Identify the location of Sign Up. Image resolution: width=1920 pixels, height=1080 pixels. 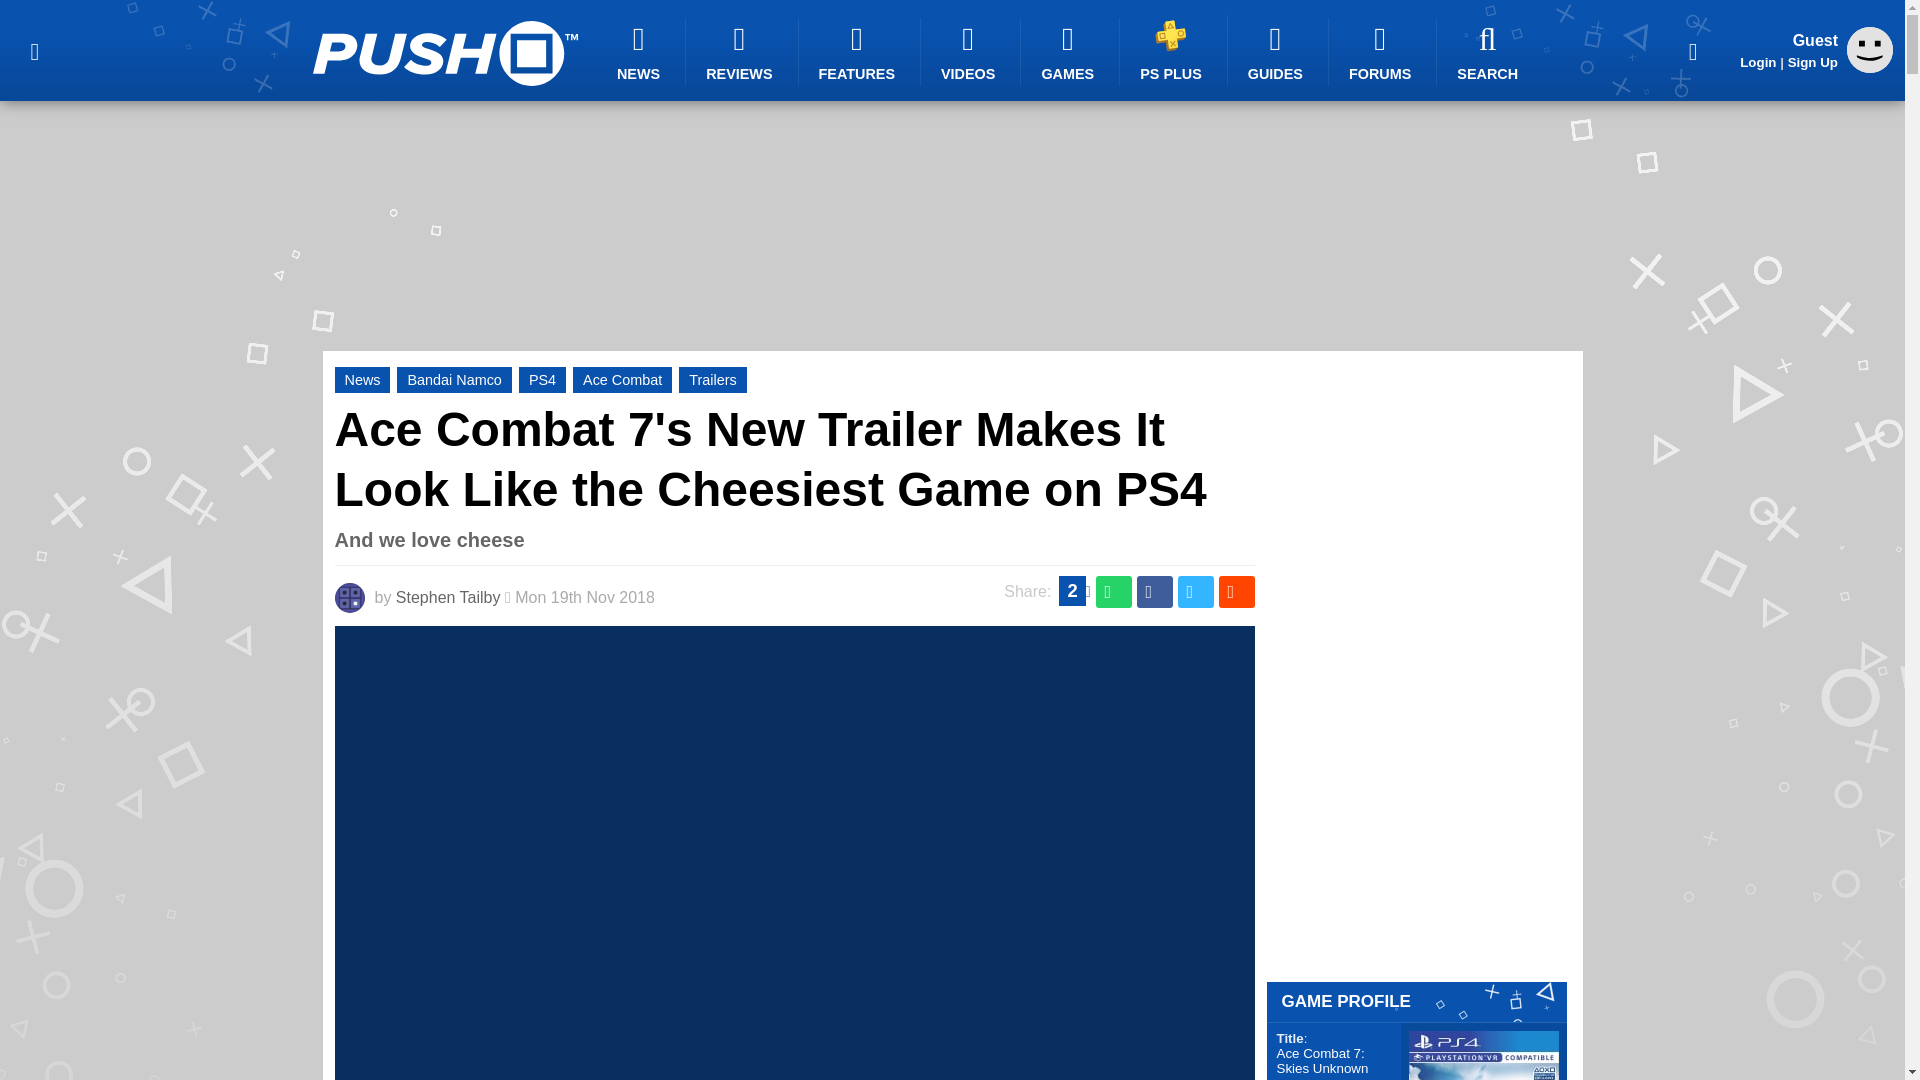
(1812, 62).